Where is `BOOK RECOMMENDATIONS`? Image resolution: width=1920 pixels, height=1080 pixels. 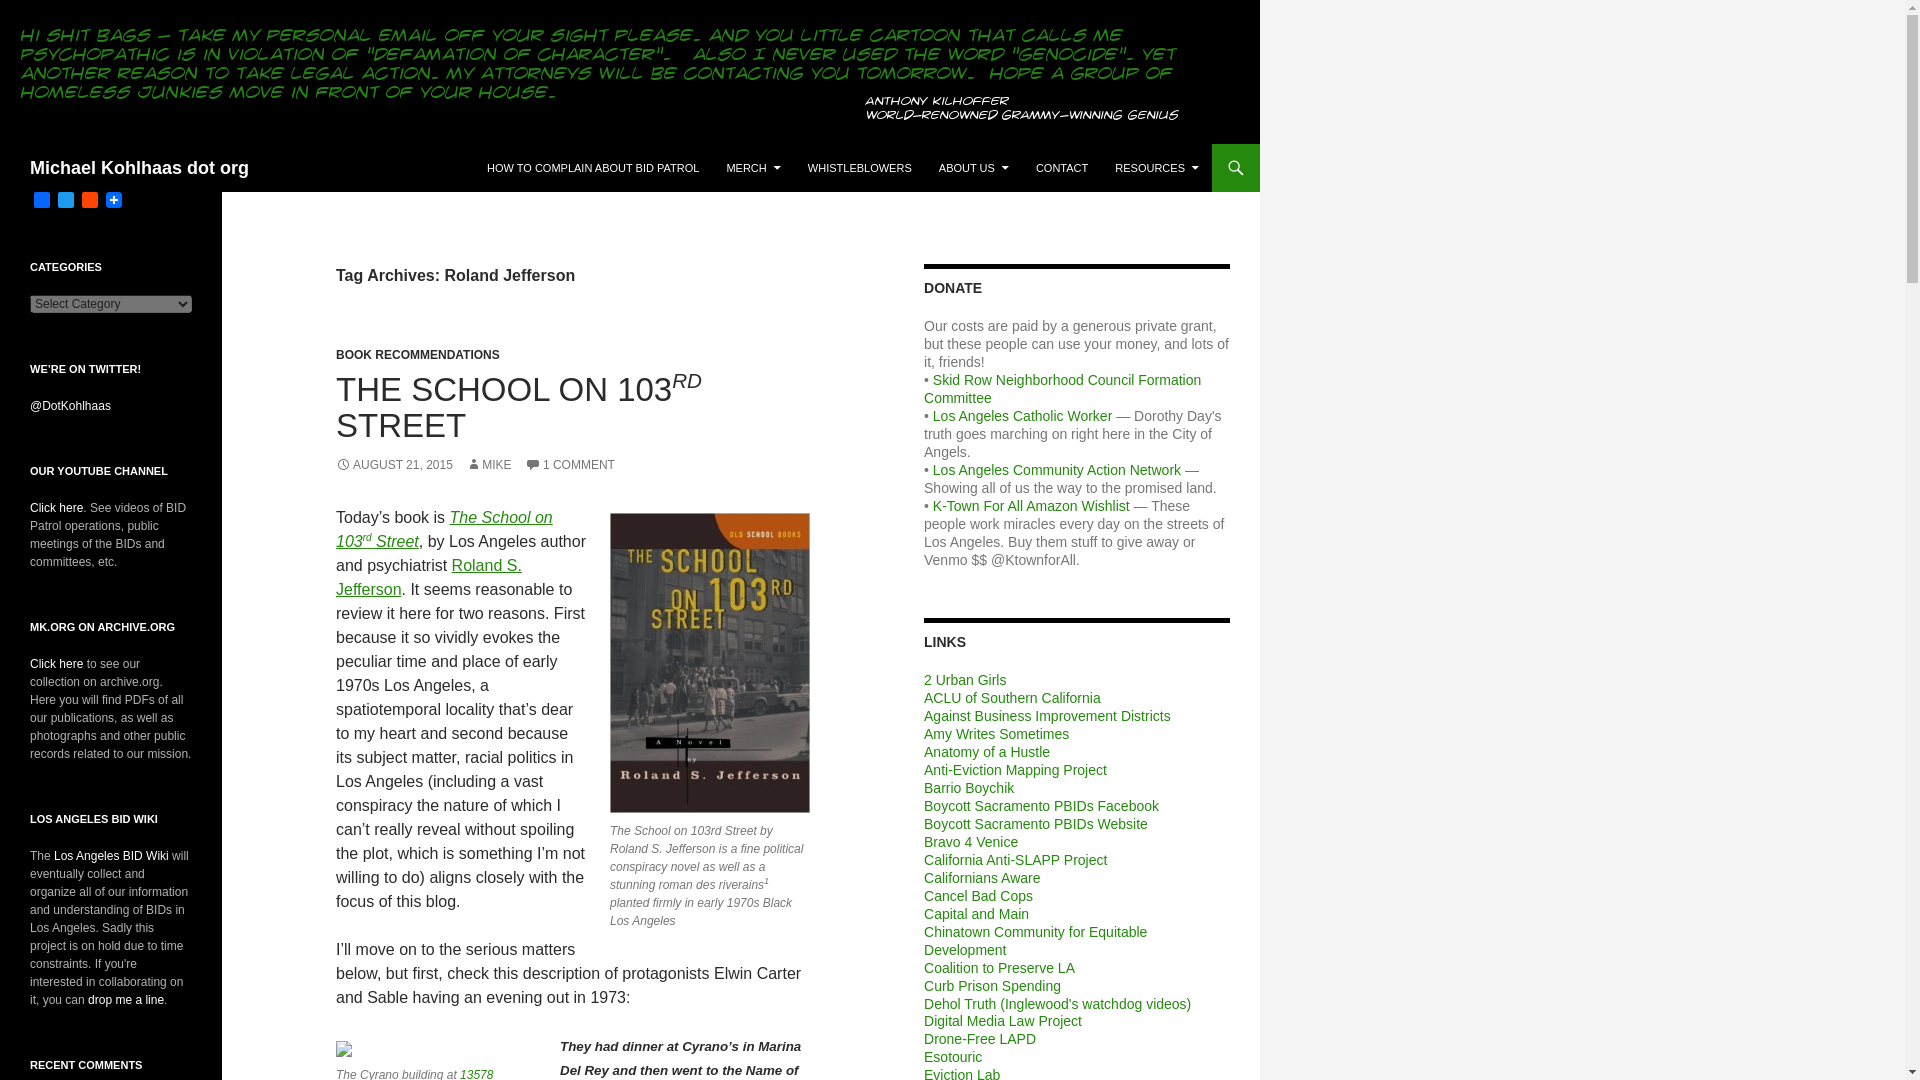
BOOK RECOMMENDATIONS is located at coordinates (418, 354).